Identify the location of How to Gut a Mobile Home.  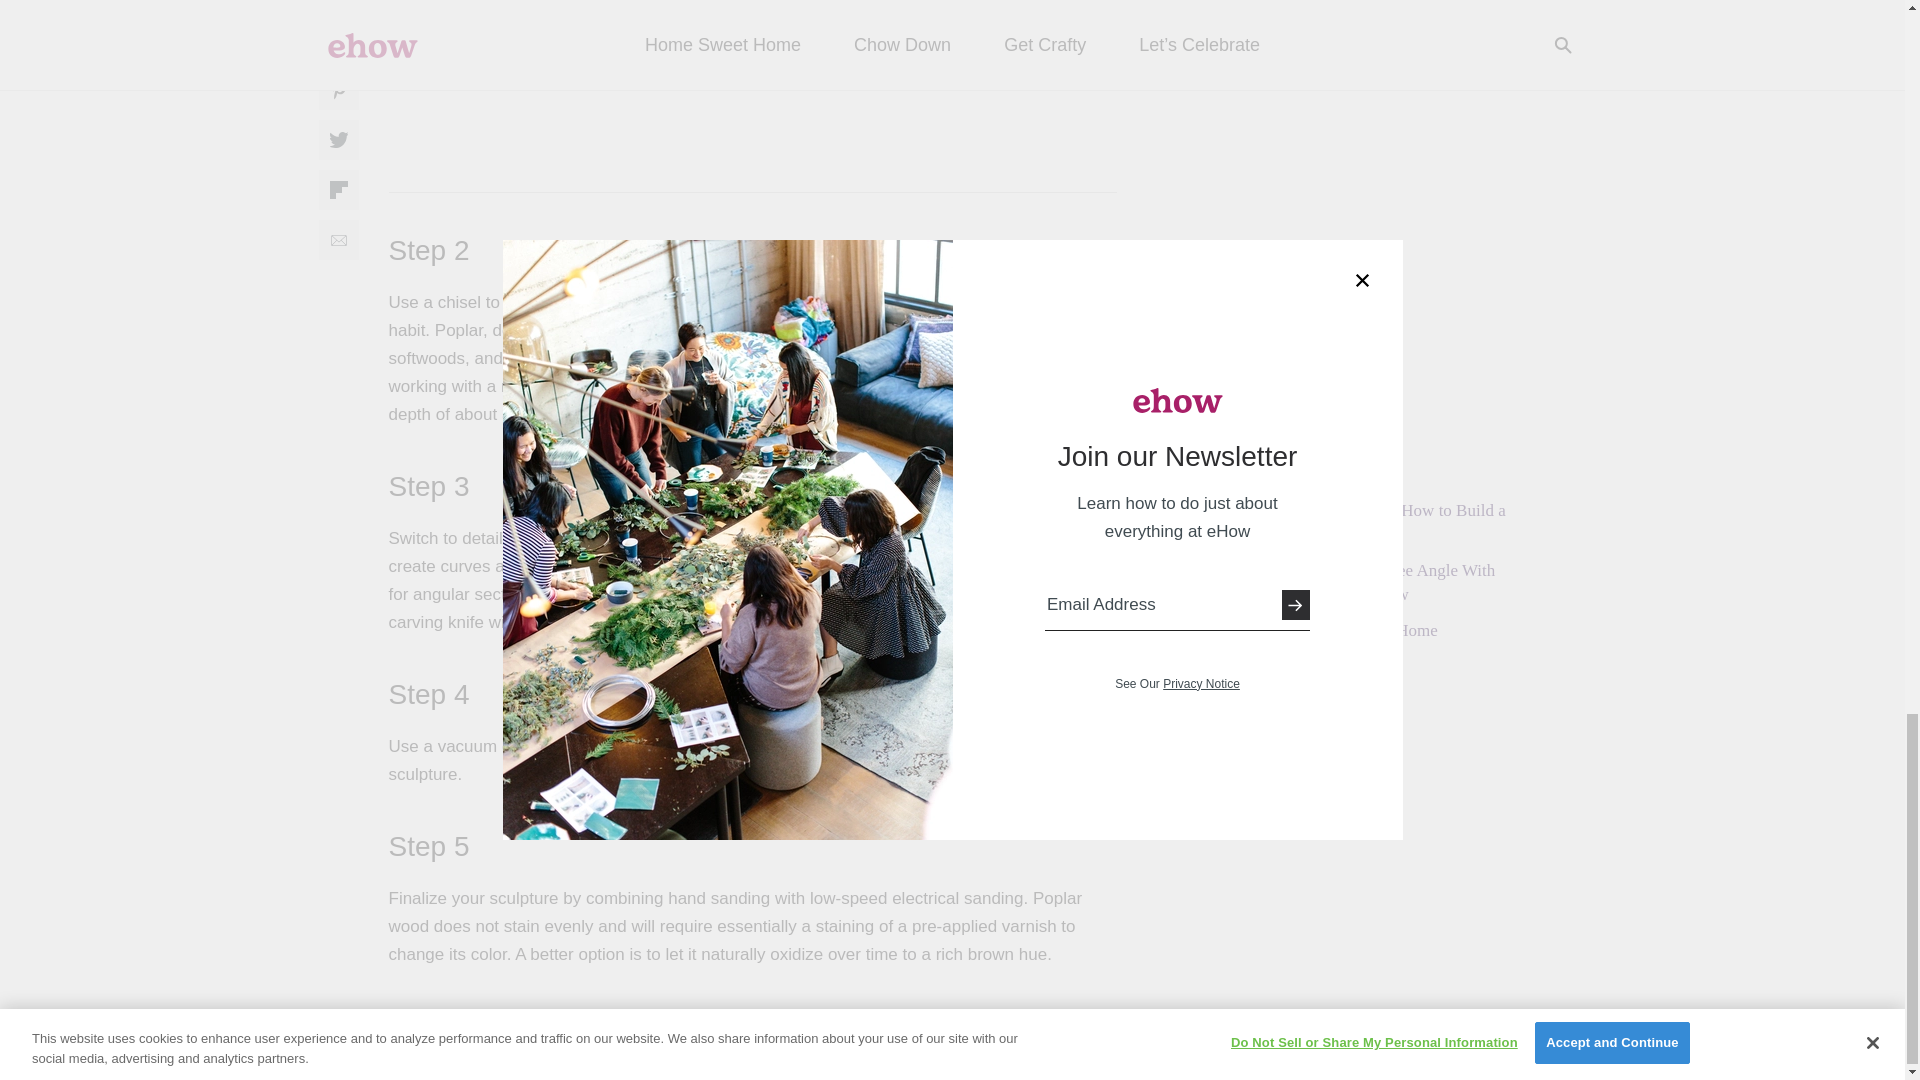
(1341, 630).